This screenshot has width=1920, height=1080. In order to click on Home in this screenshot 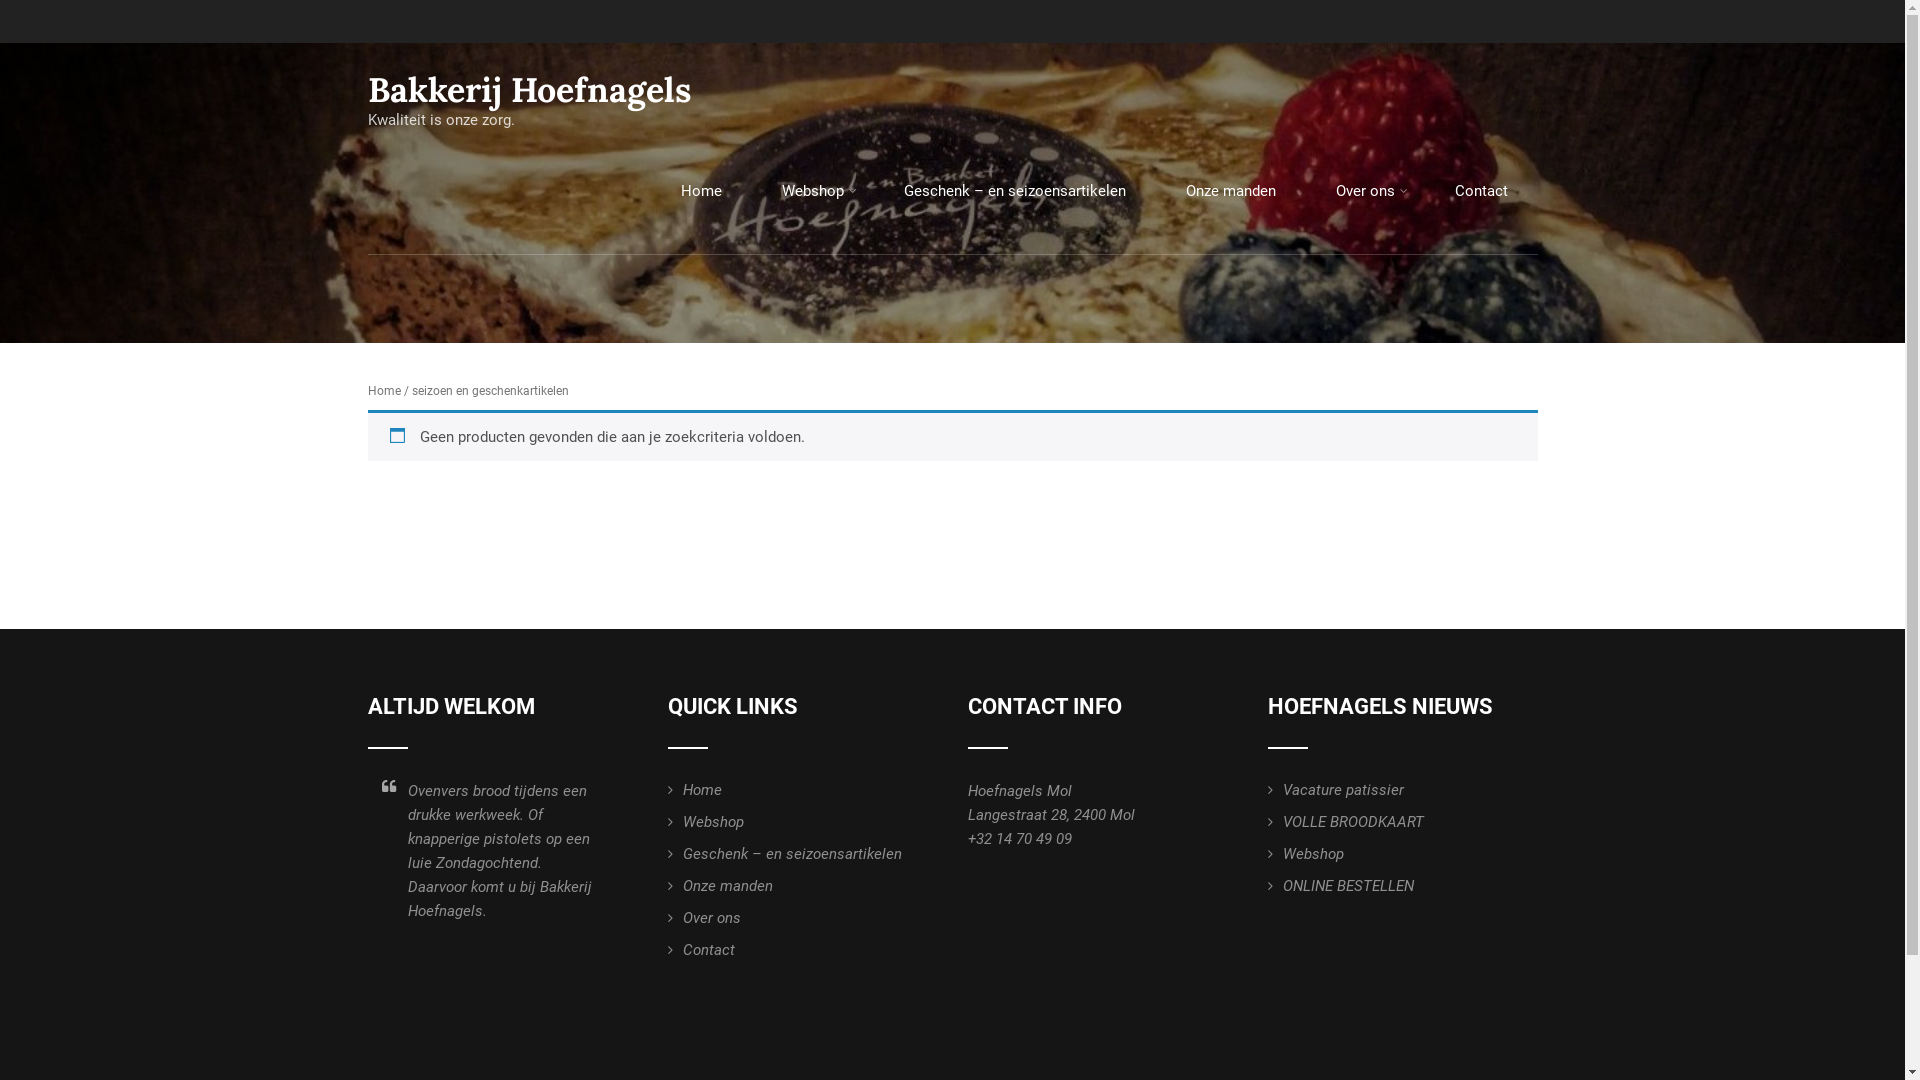, I will do `click(695, 790)`.